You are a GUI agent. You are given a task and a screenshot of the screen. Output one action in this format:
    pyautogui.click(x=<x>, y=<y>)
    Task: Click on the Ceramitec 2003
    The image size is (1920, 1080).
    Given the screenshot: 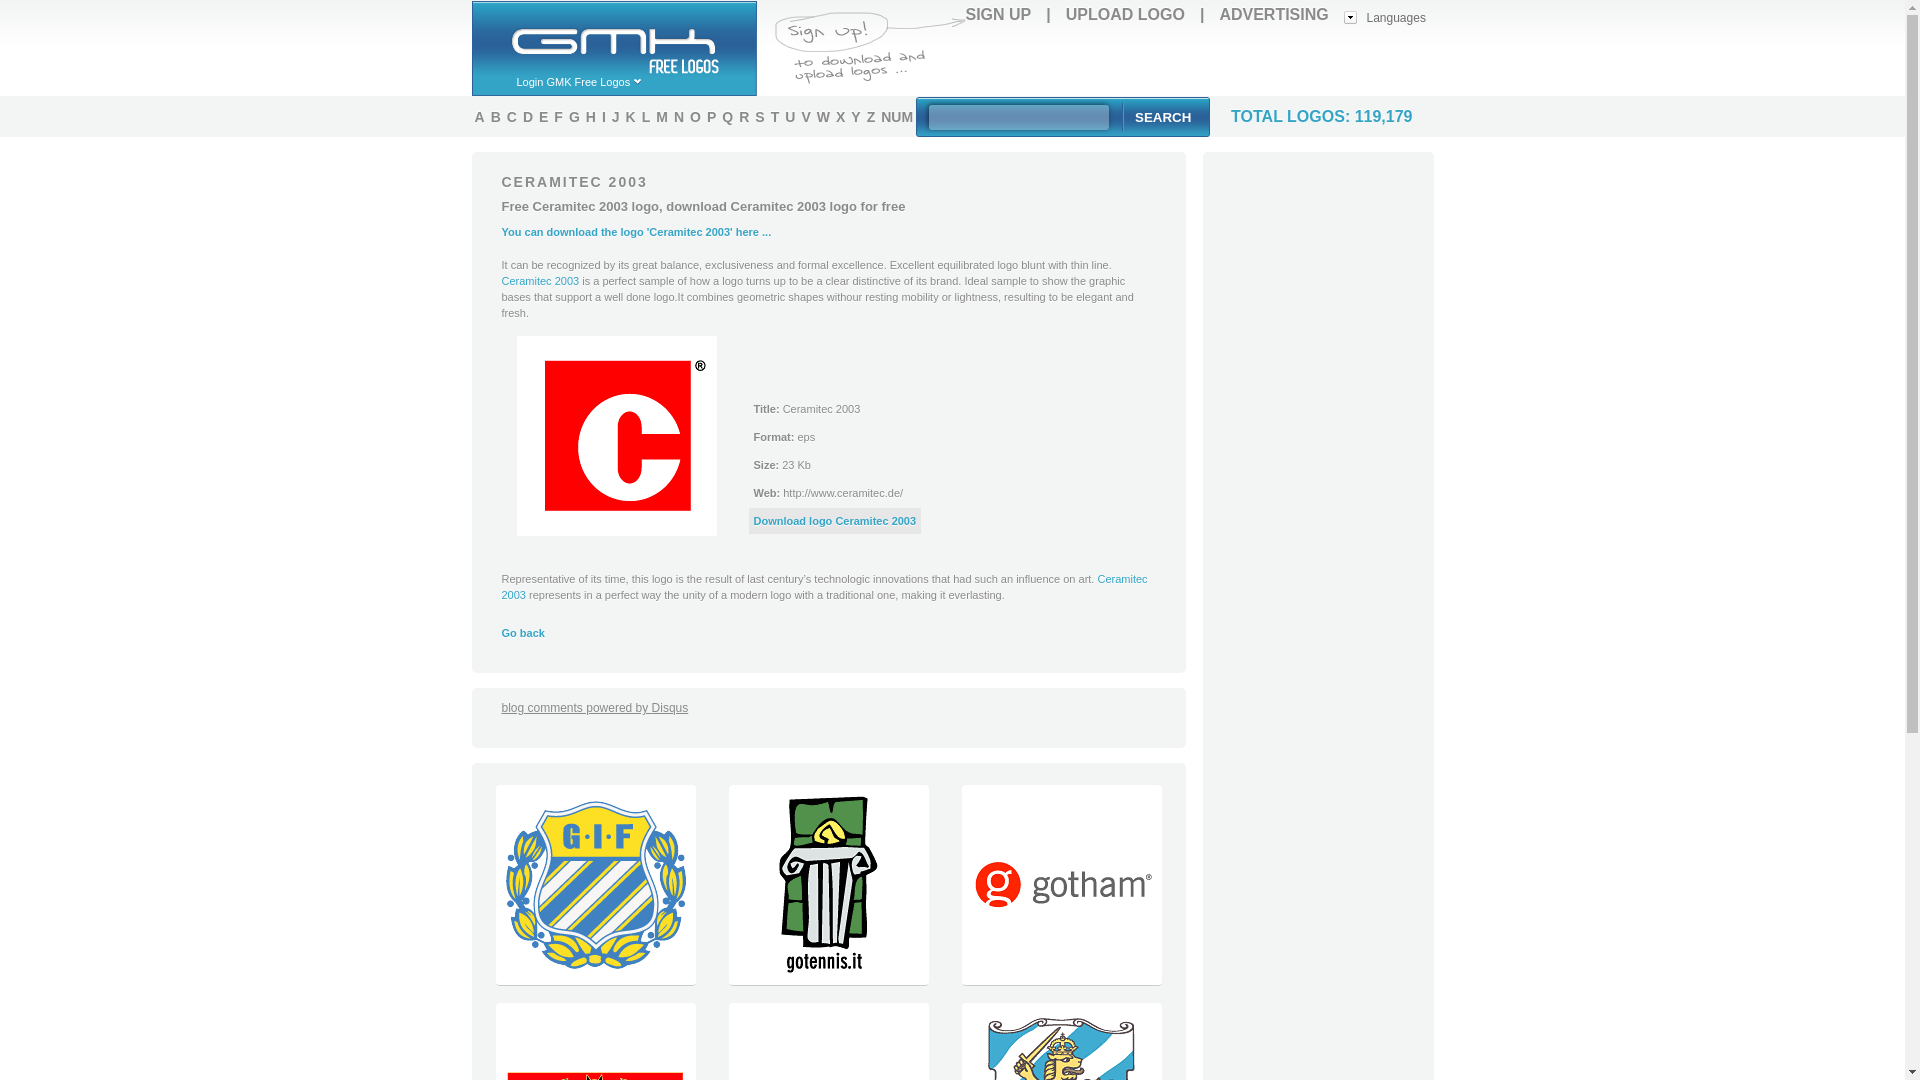 What is the action you would take?
    pyautogui.click(x=540, y=281)
    